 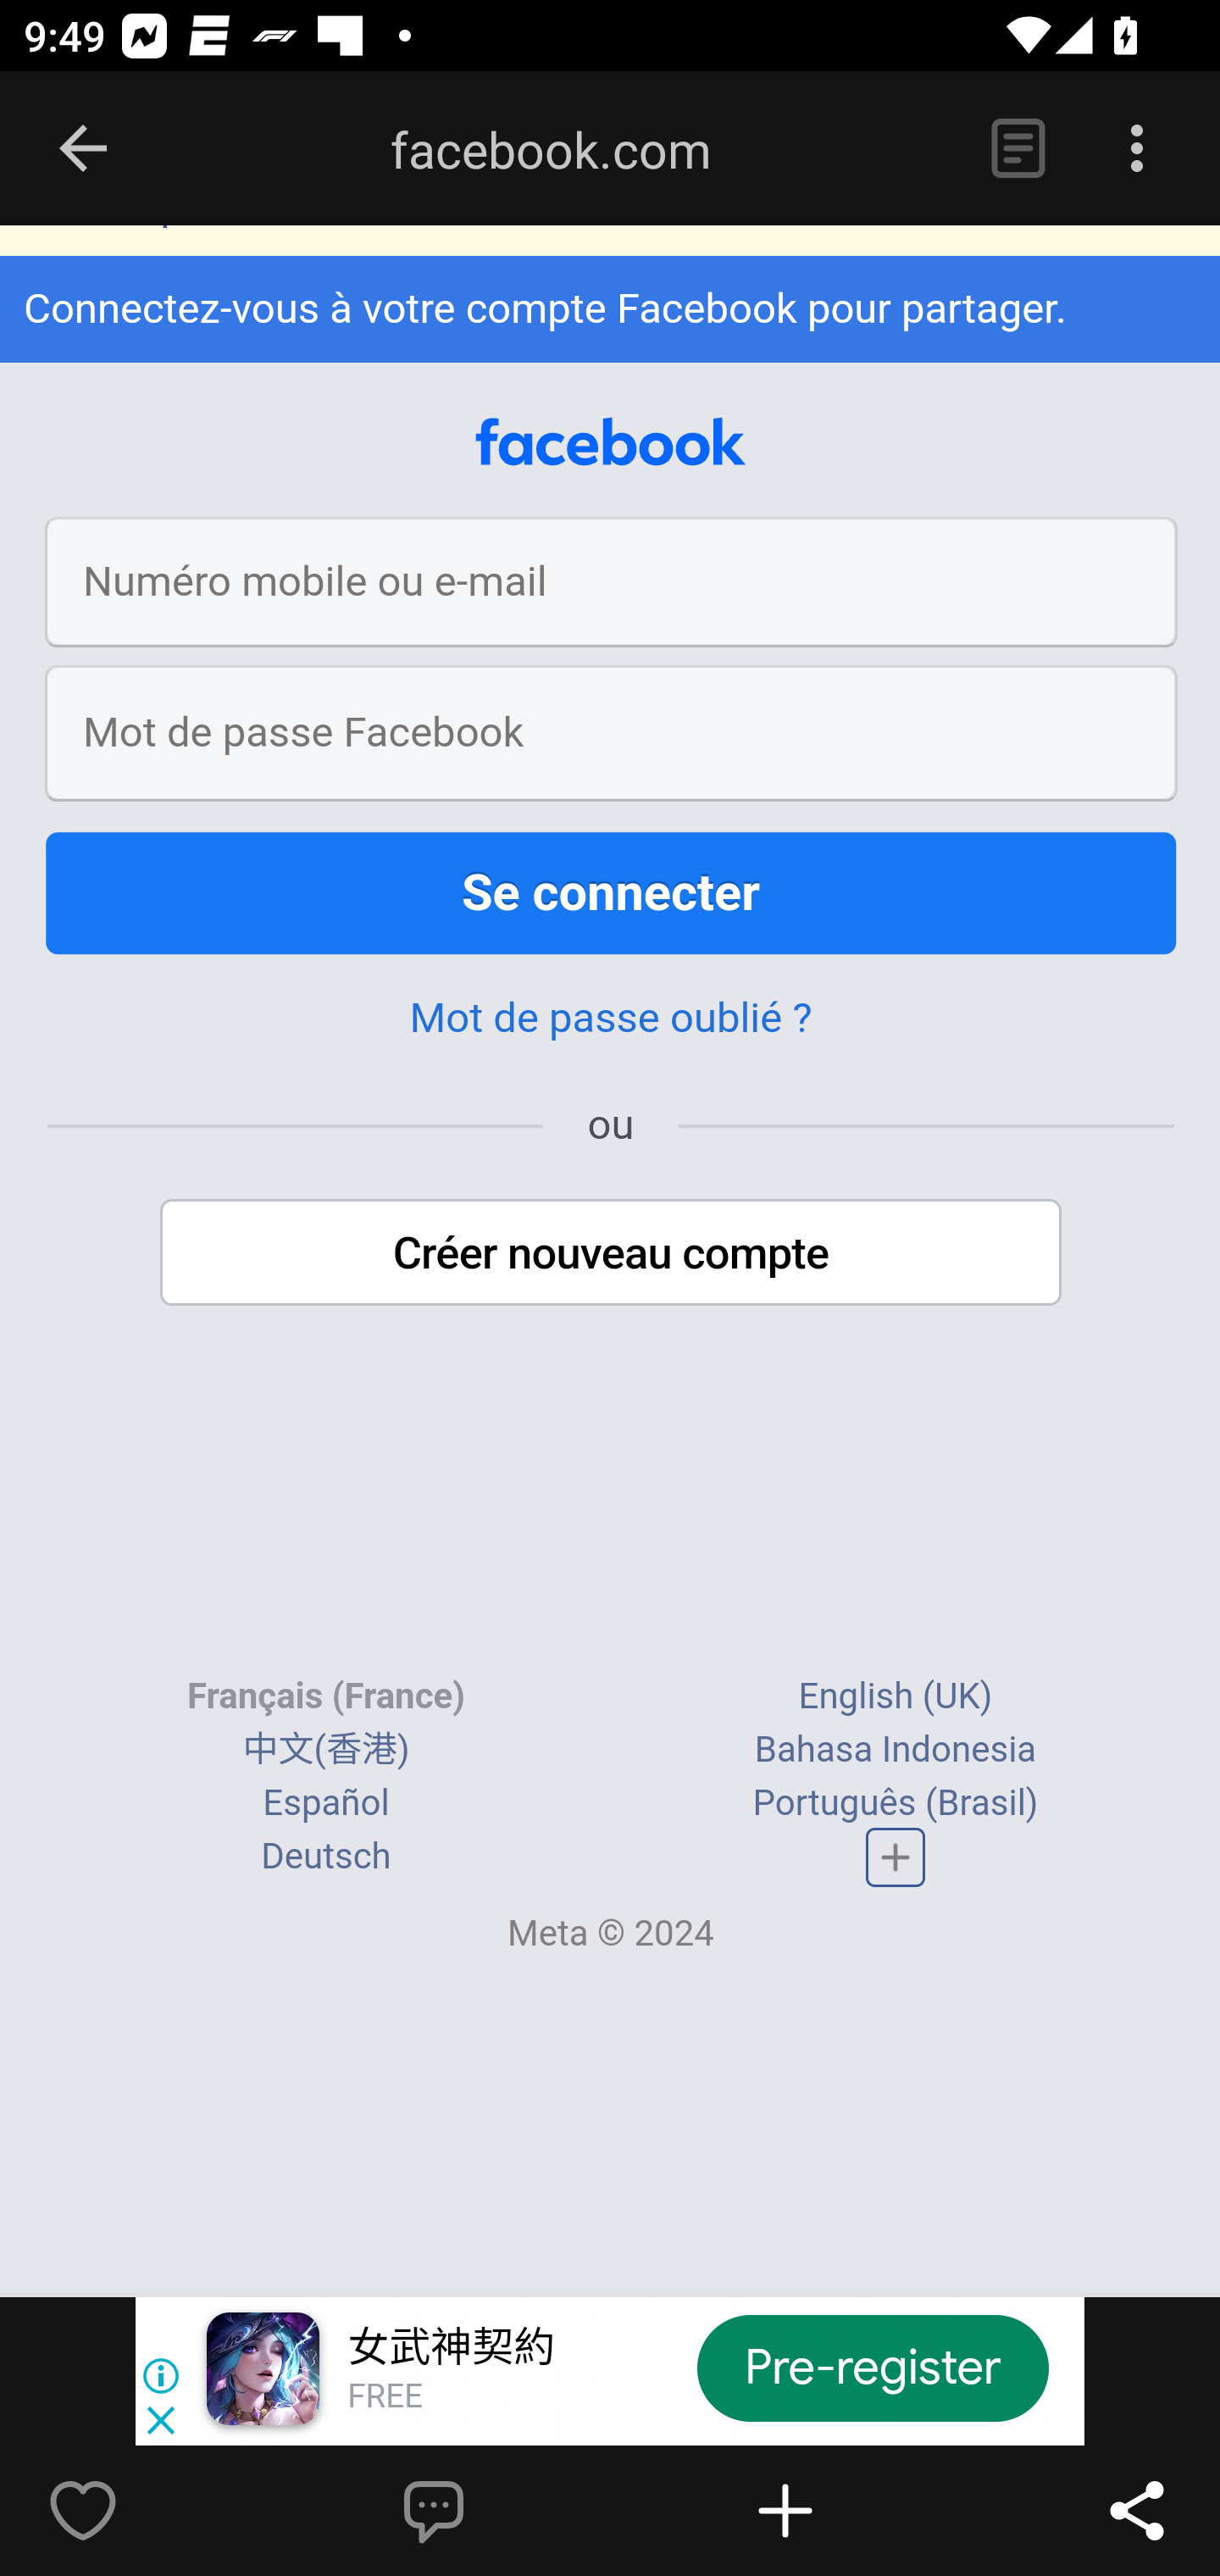 What do you see at coordinates (505, 2510) in the screenshot?
I see `Write a comment…` at bounding box center [505, 2510].